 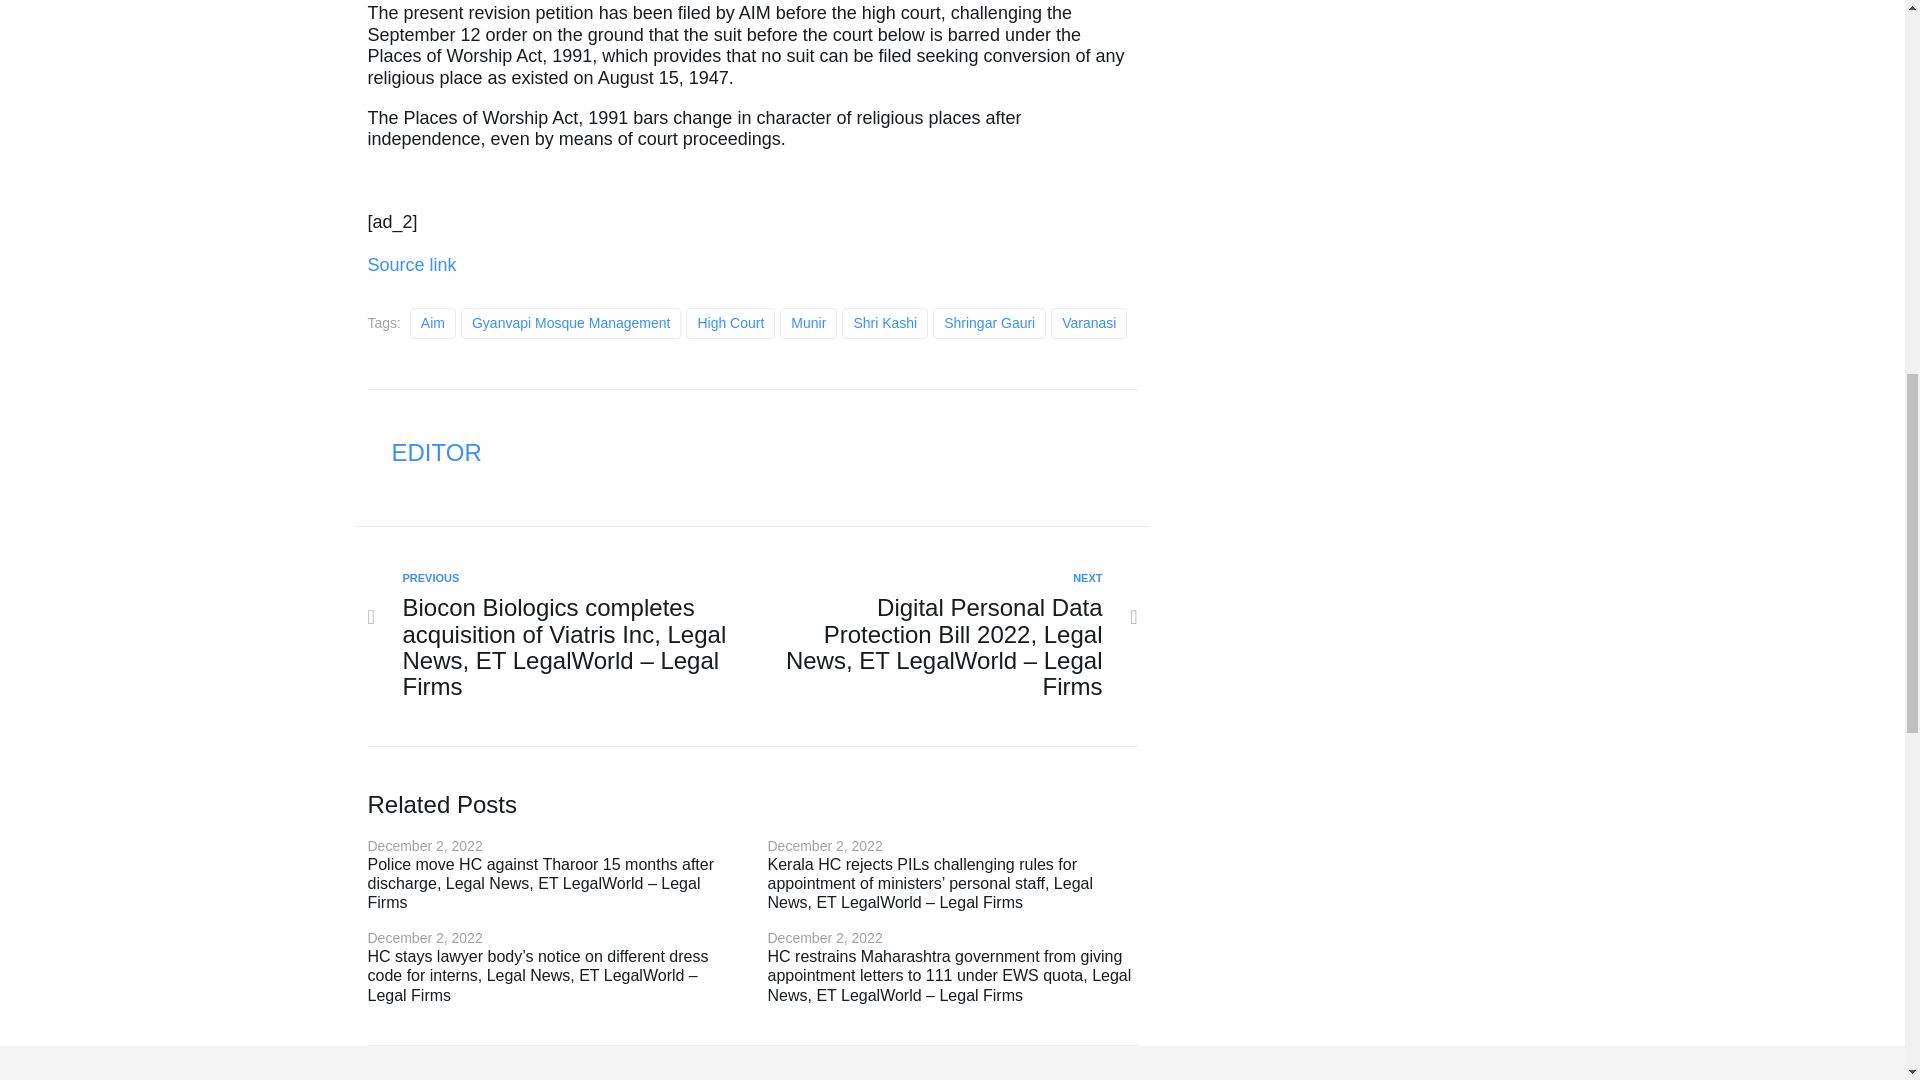 I want to click on Shri Kashi, so click(x=884, y=323).